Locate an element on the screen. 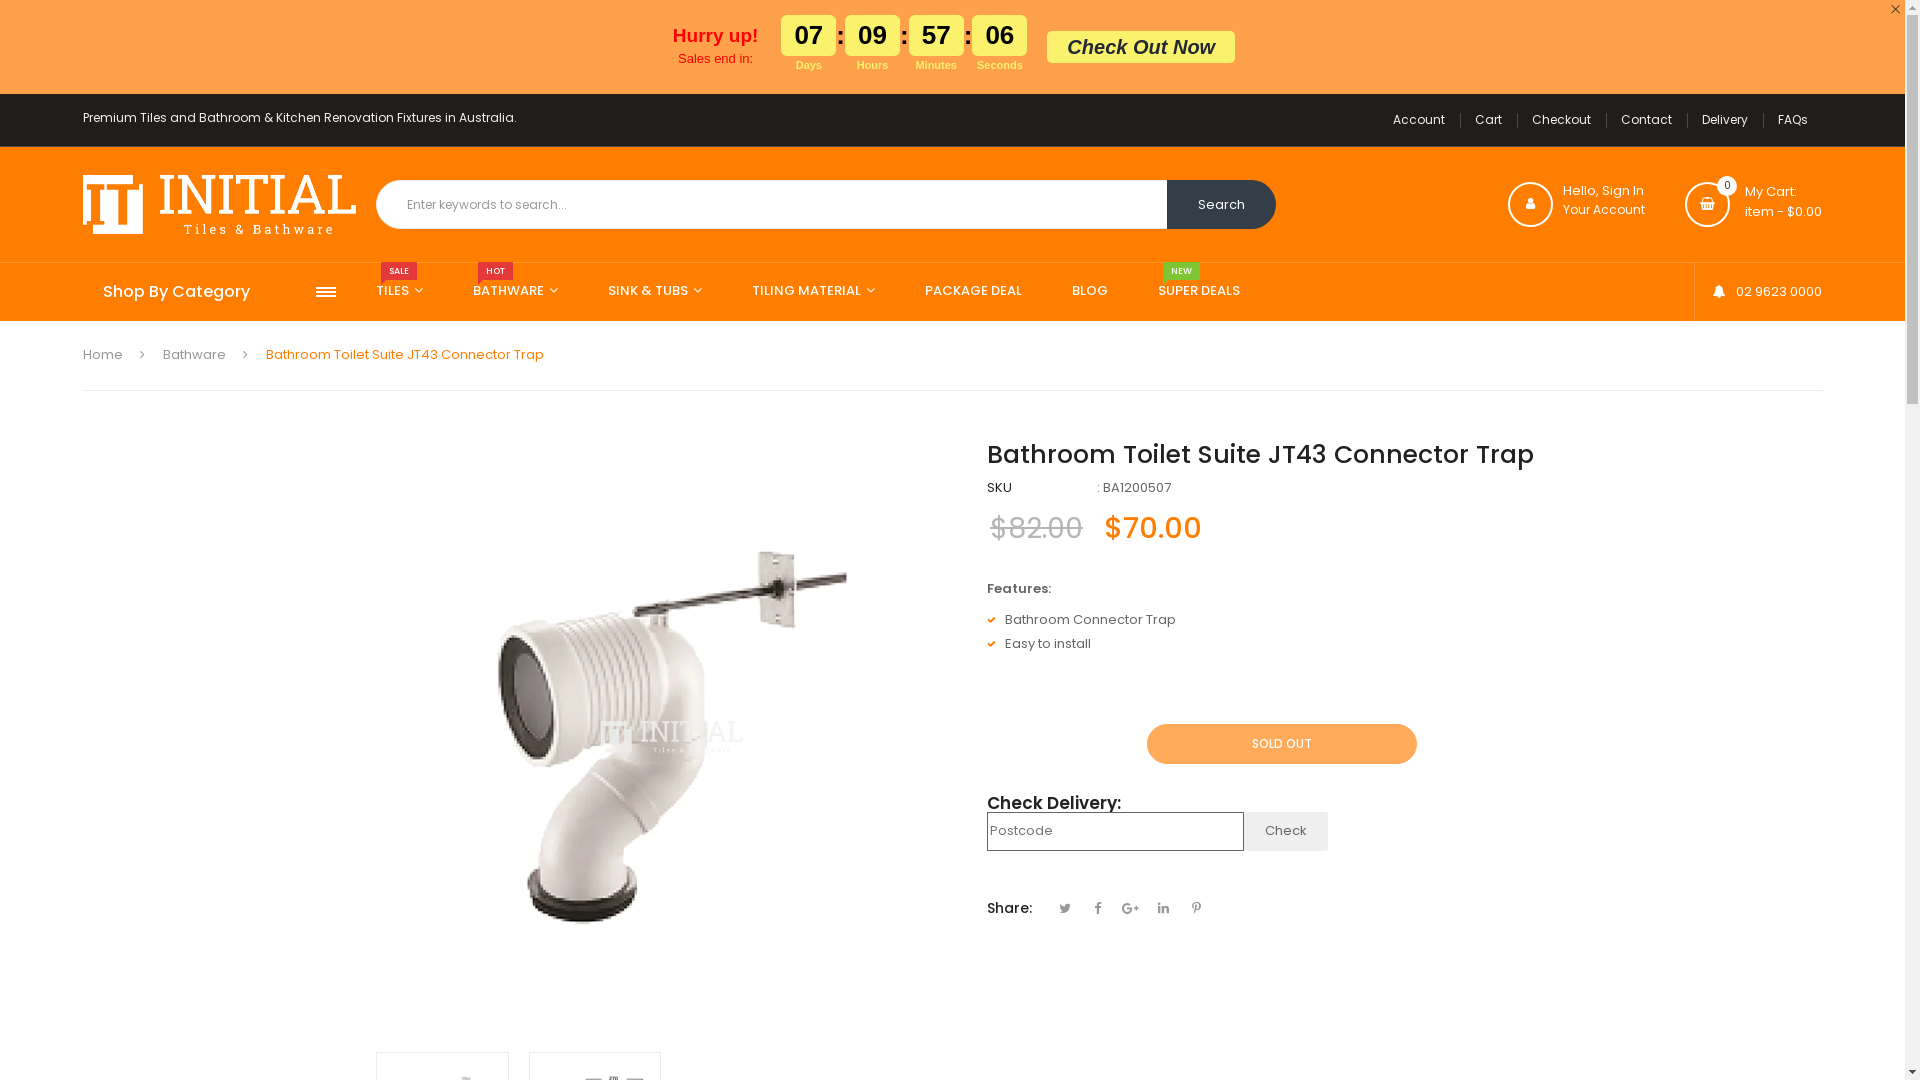 The width and height of the screenshot is (1920, 1080). Delivery is located at coordinates (1724, 120).